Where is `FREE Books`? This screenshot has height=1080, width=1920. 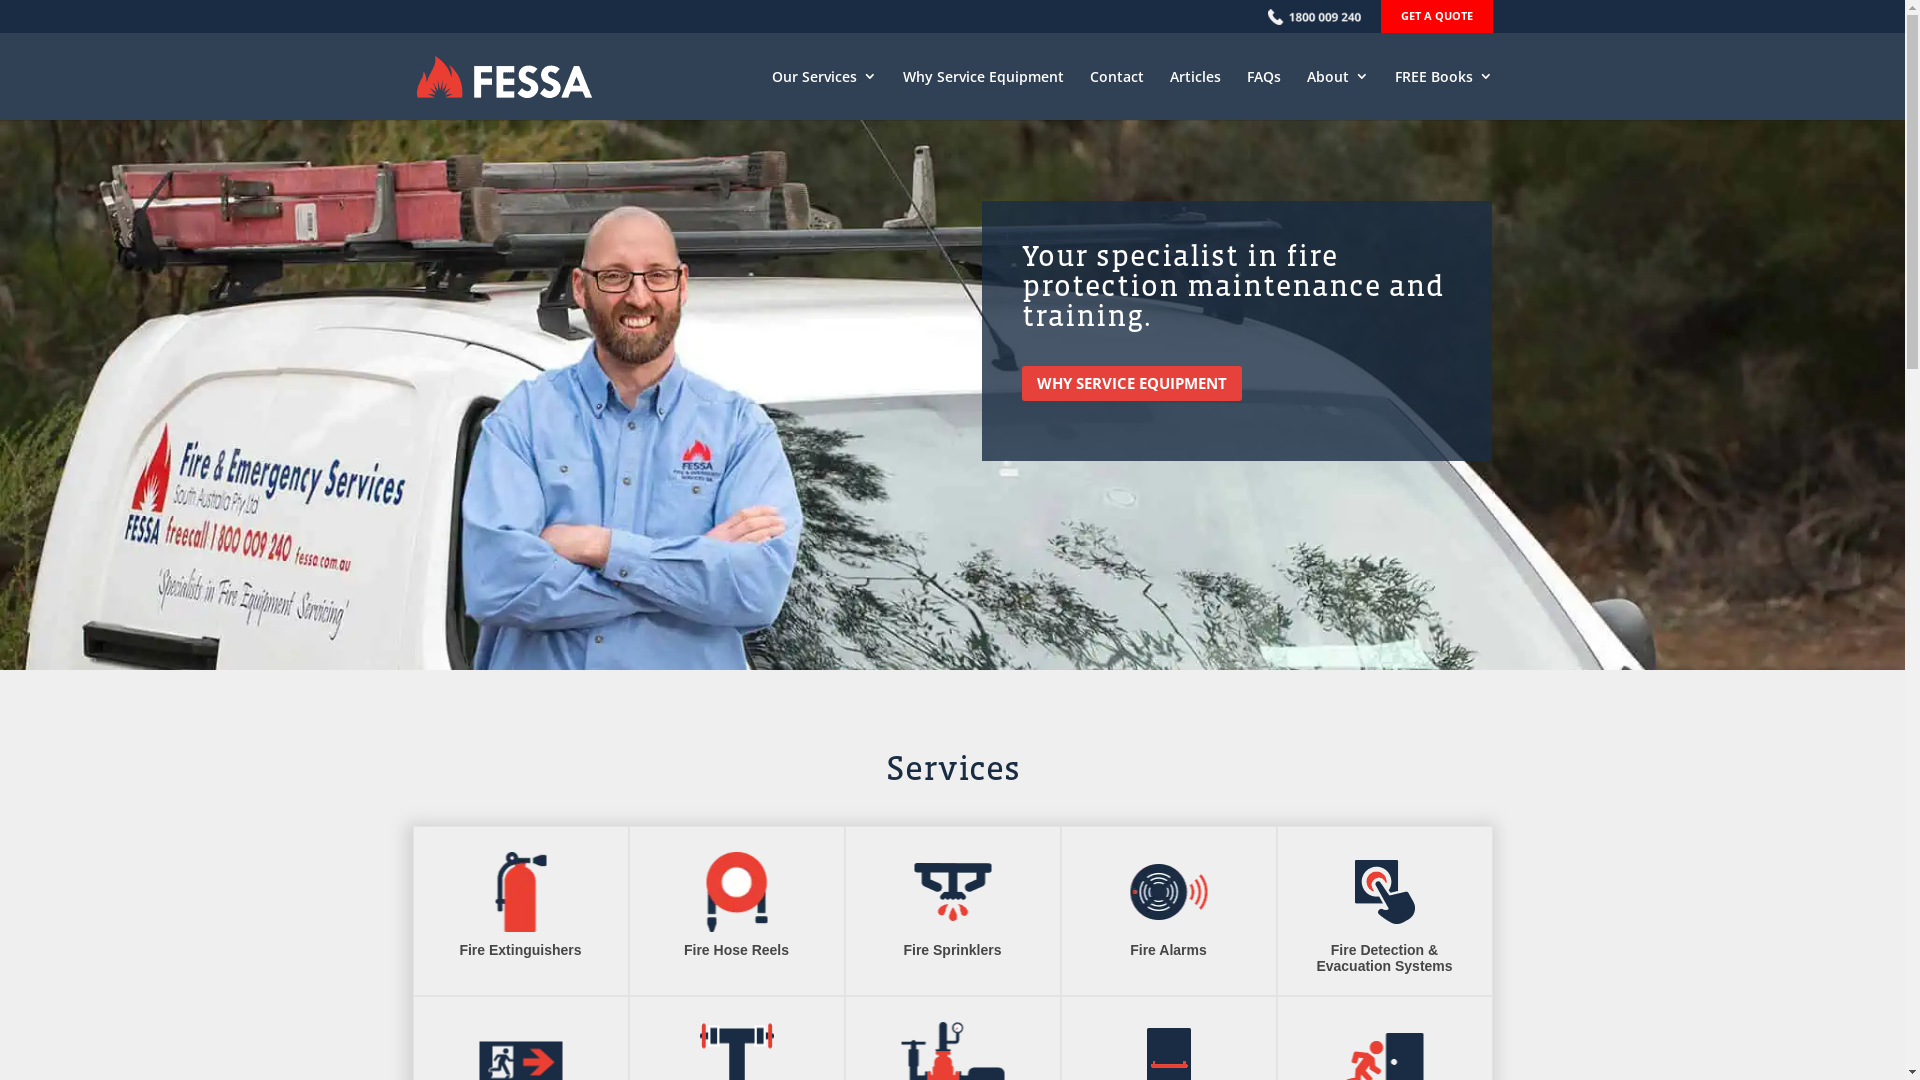 FREE Books is located at coordinates (1443, 93).